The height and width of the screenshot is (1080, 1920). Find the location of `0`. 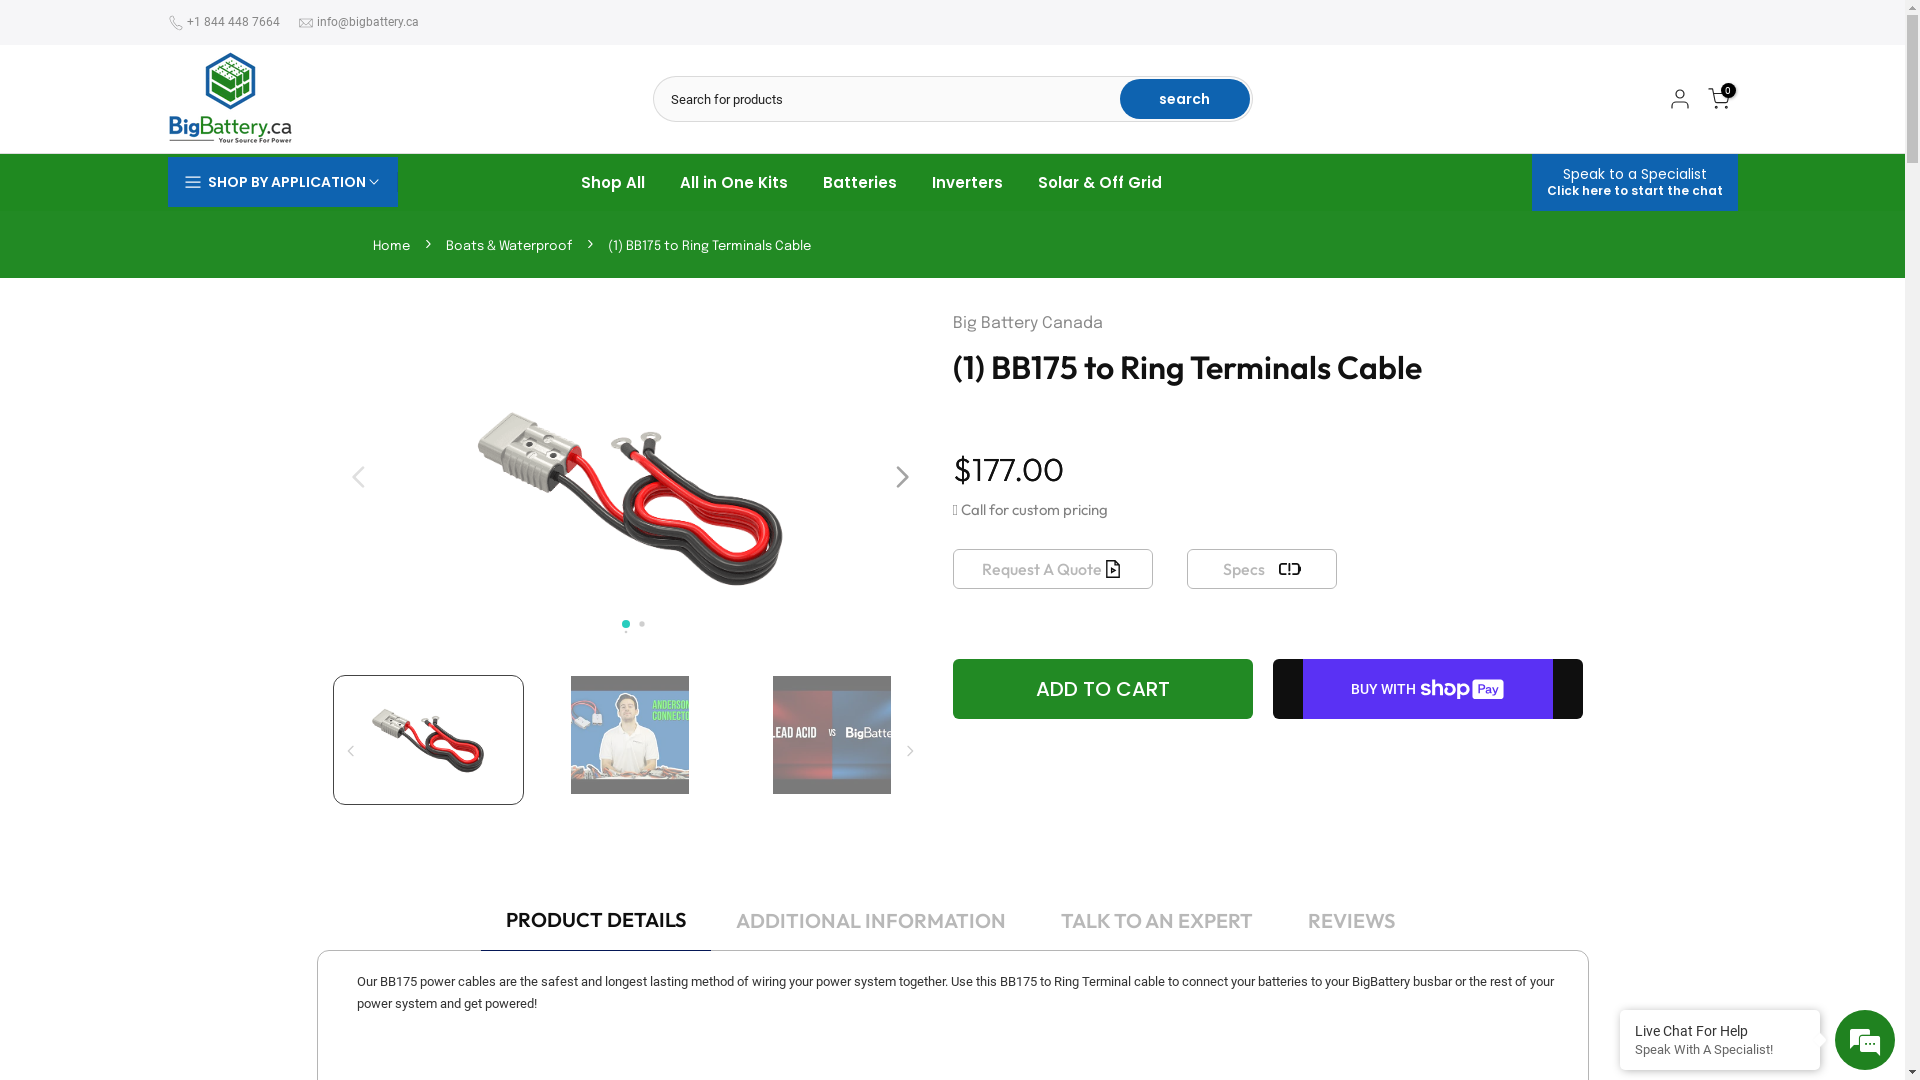

0 is located at coordinates (1719, 99).